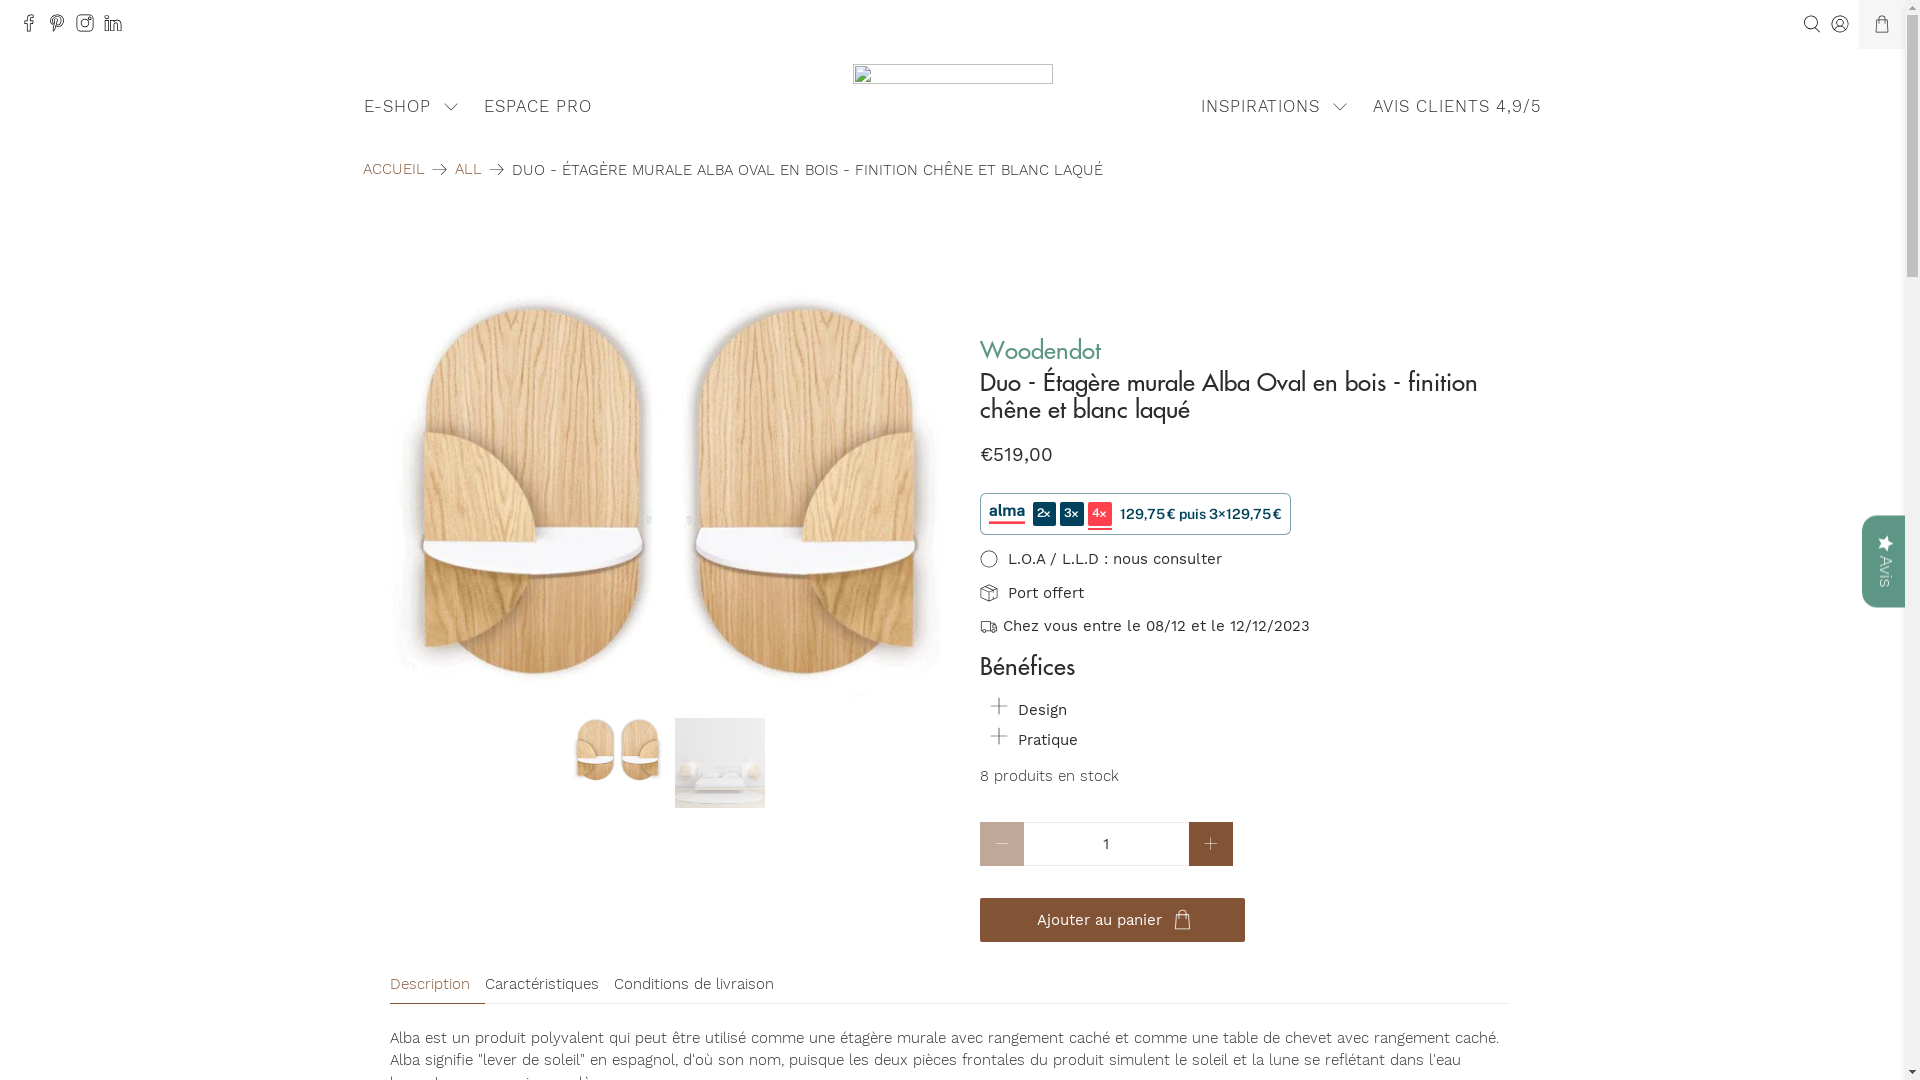 The height and width of the screenshot is (1080, 1920). I want to click on Conditions de livraison, so click(702, 986).